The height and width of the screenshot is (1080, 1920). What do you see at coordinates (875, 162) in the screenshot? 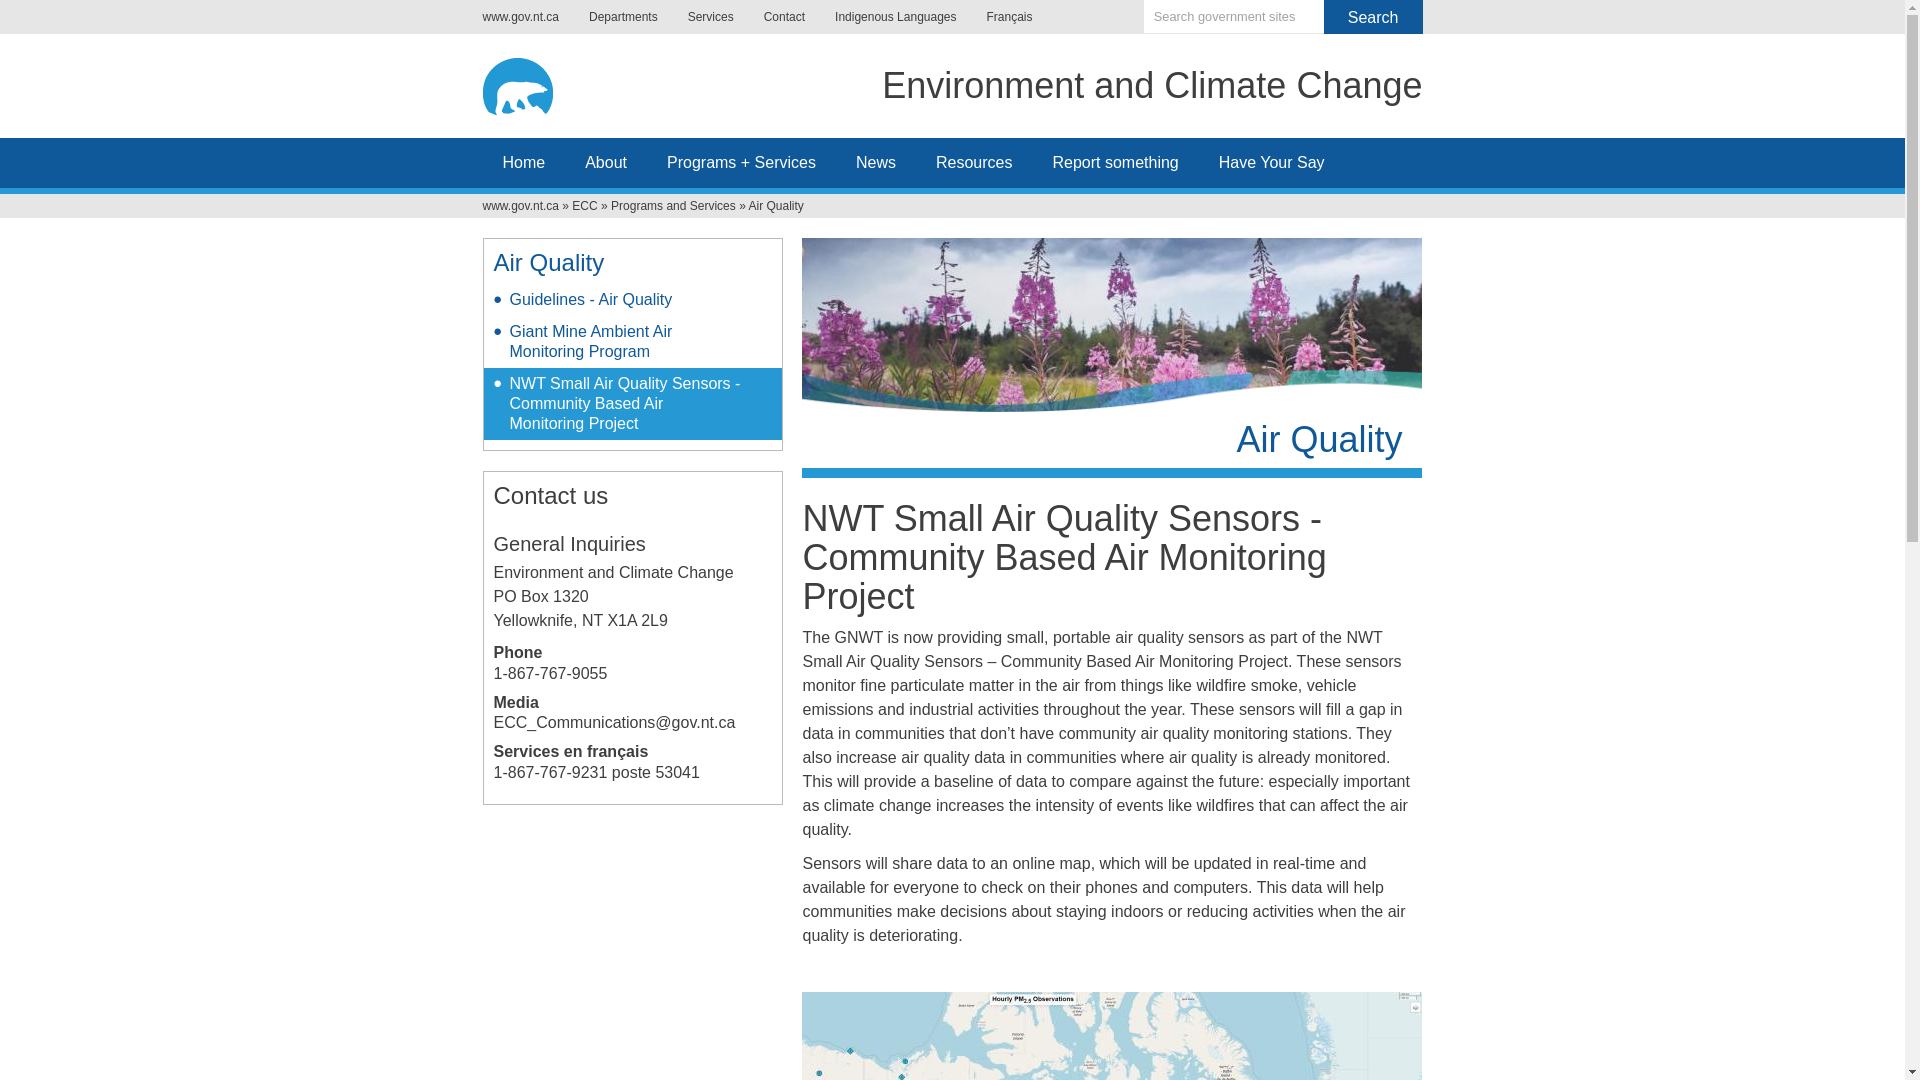
I see `News` at bounding box center [875, 162].